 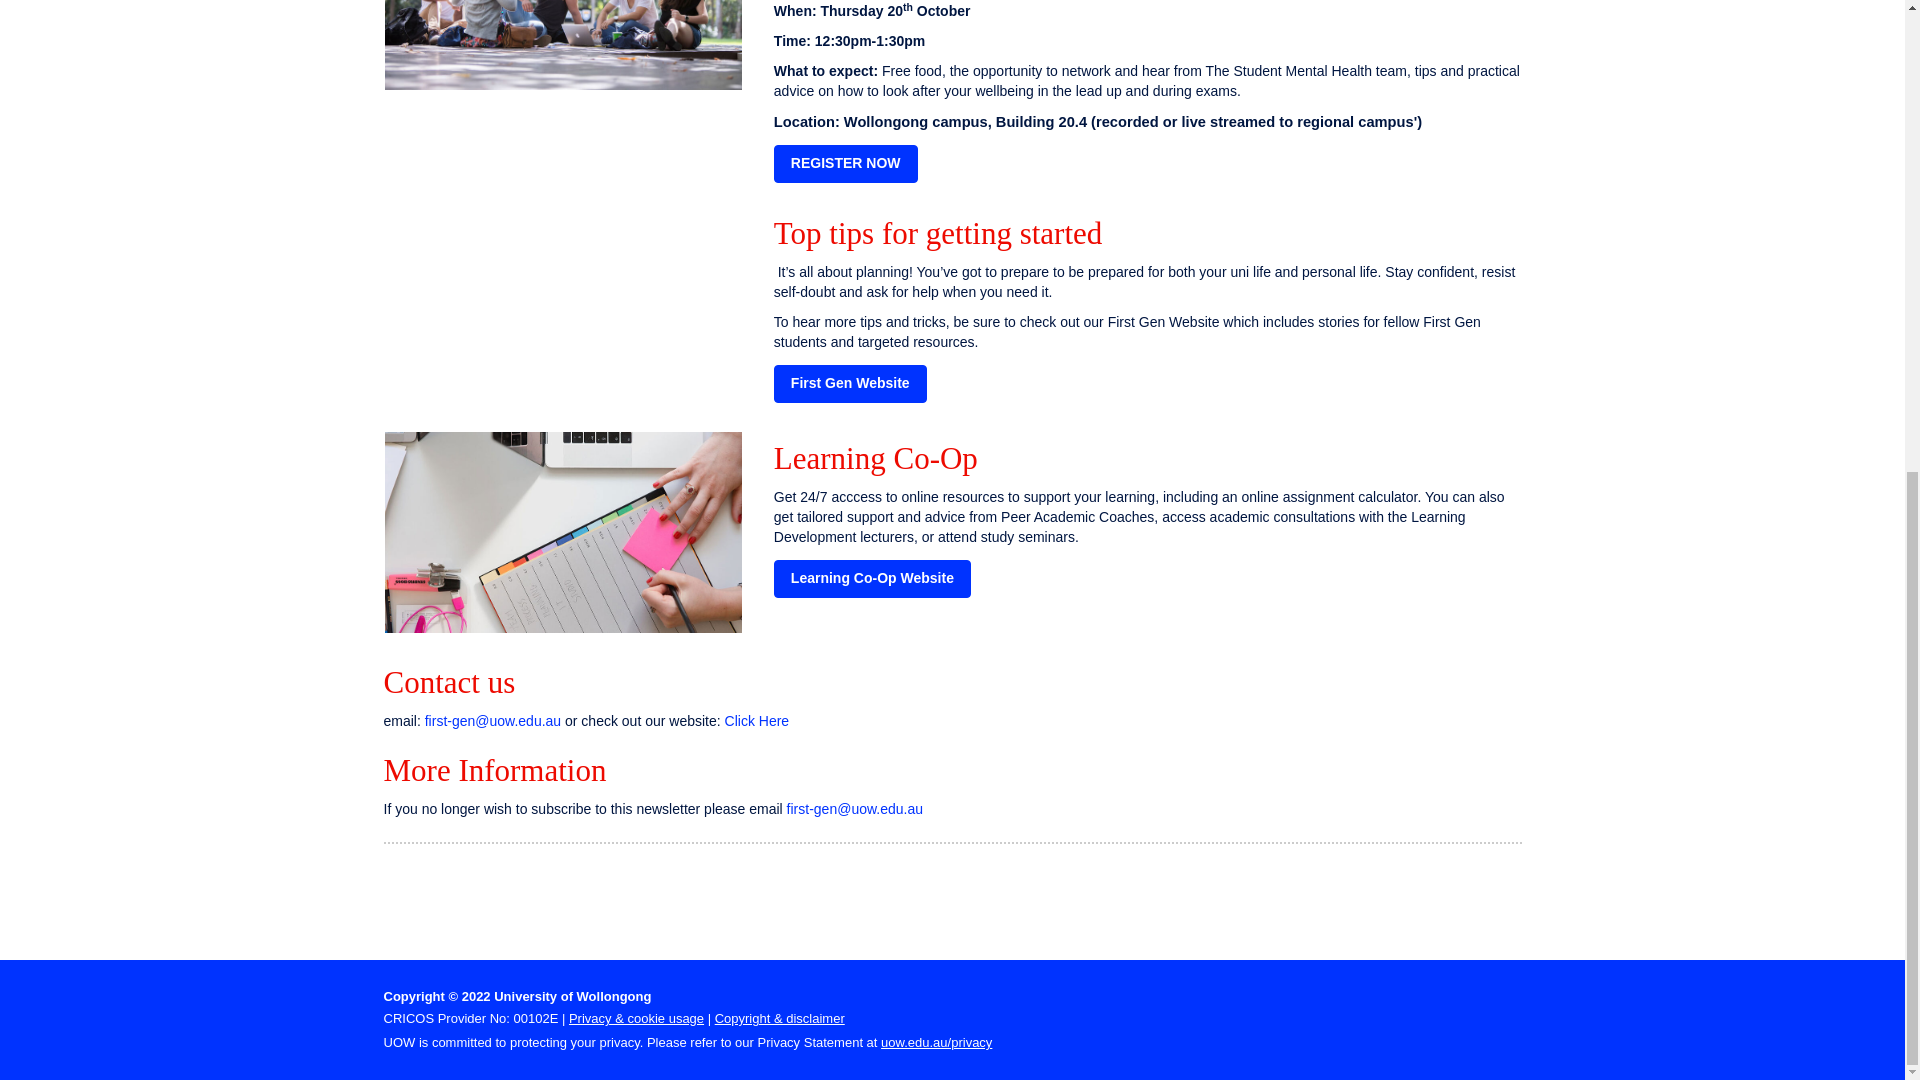 I want to click on Click Here, so click(x=757, y=720).